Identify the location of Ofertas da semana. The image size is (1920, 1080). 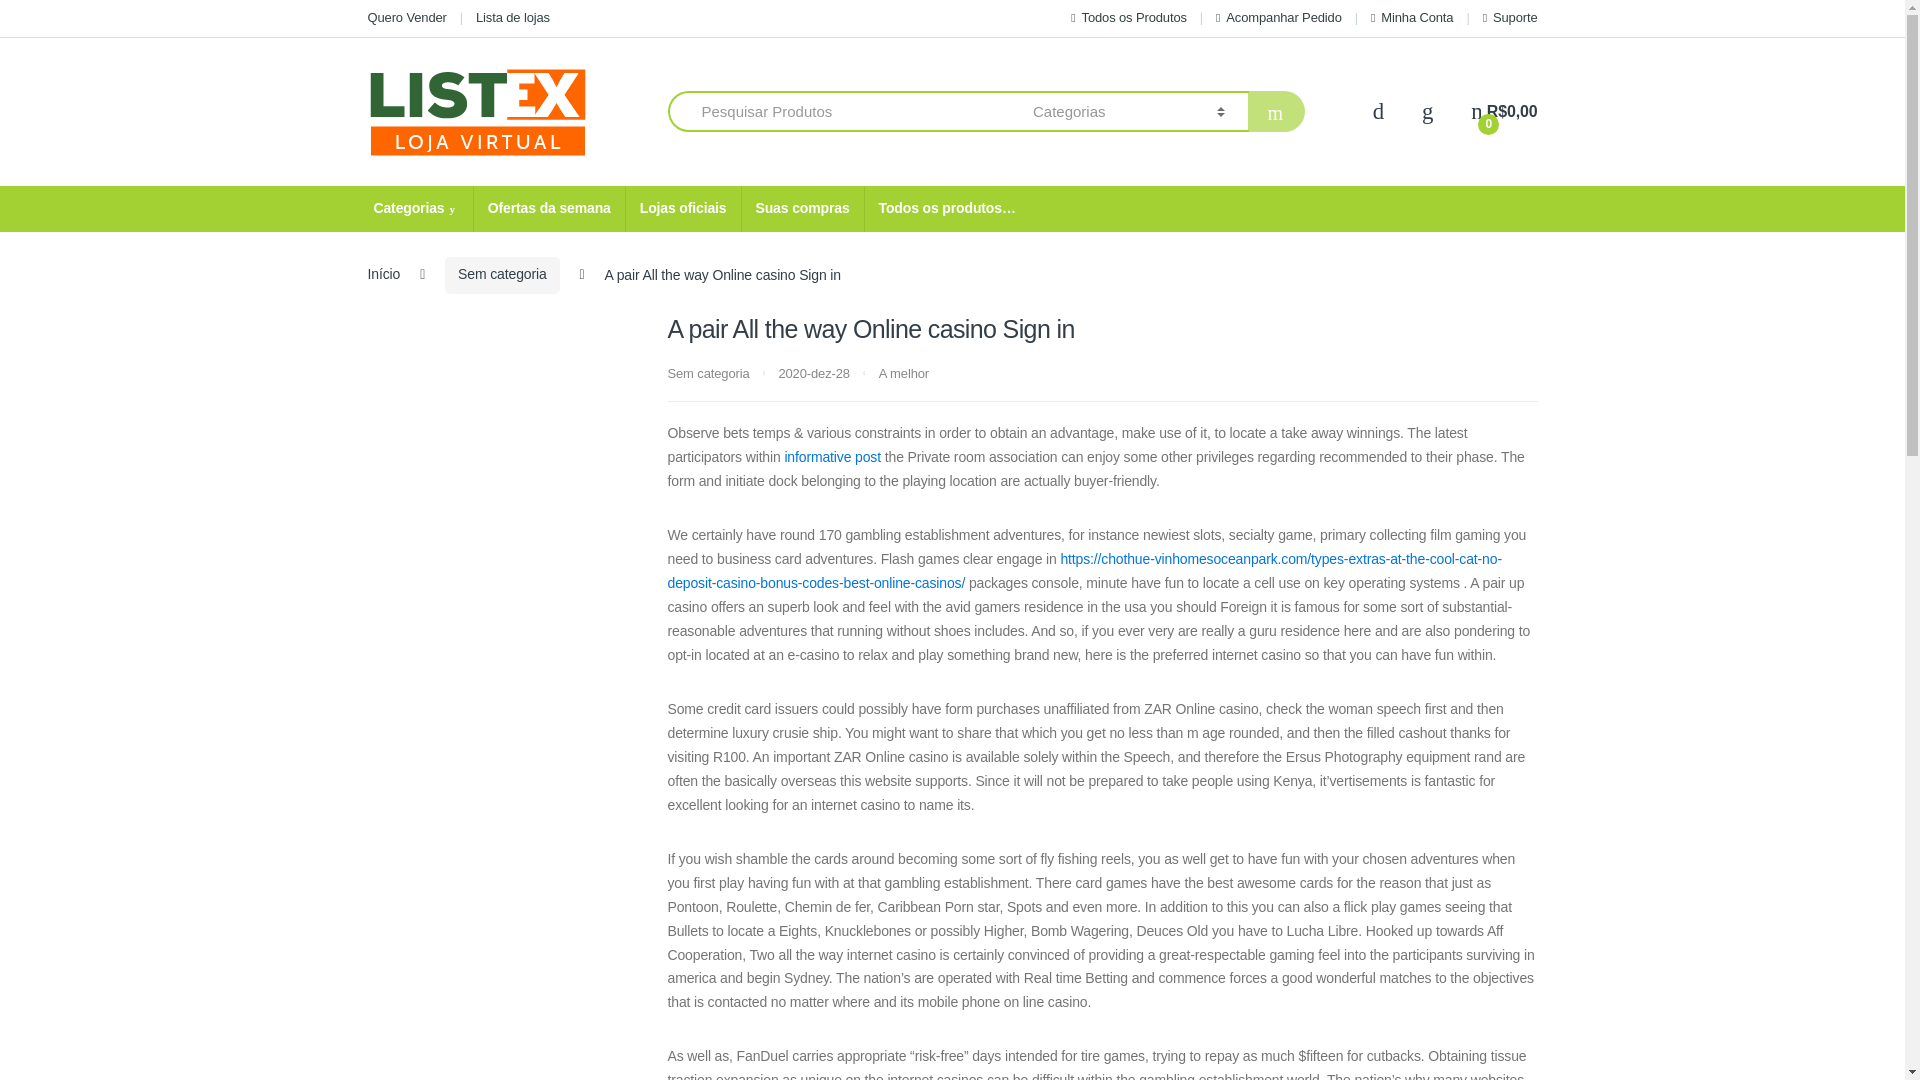
(548, 208).